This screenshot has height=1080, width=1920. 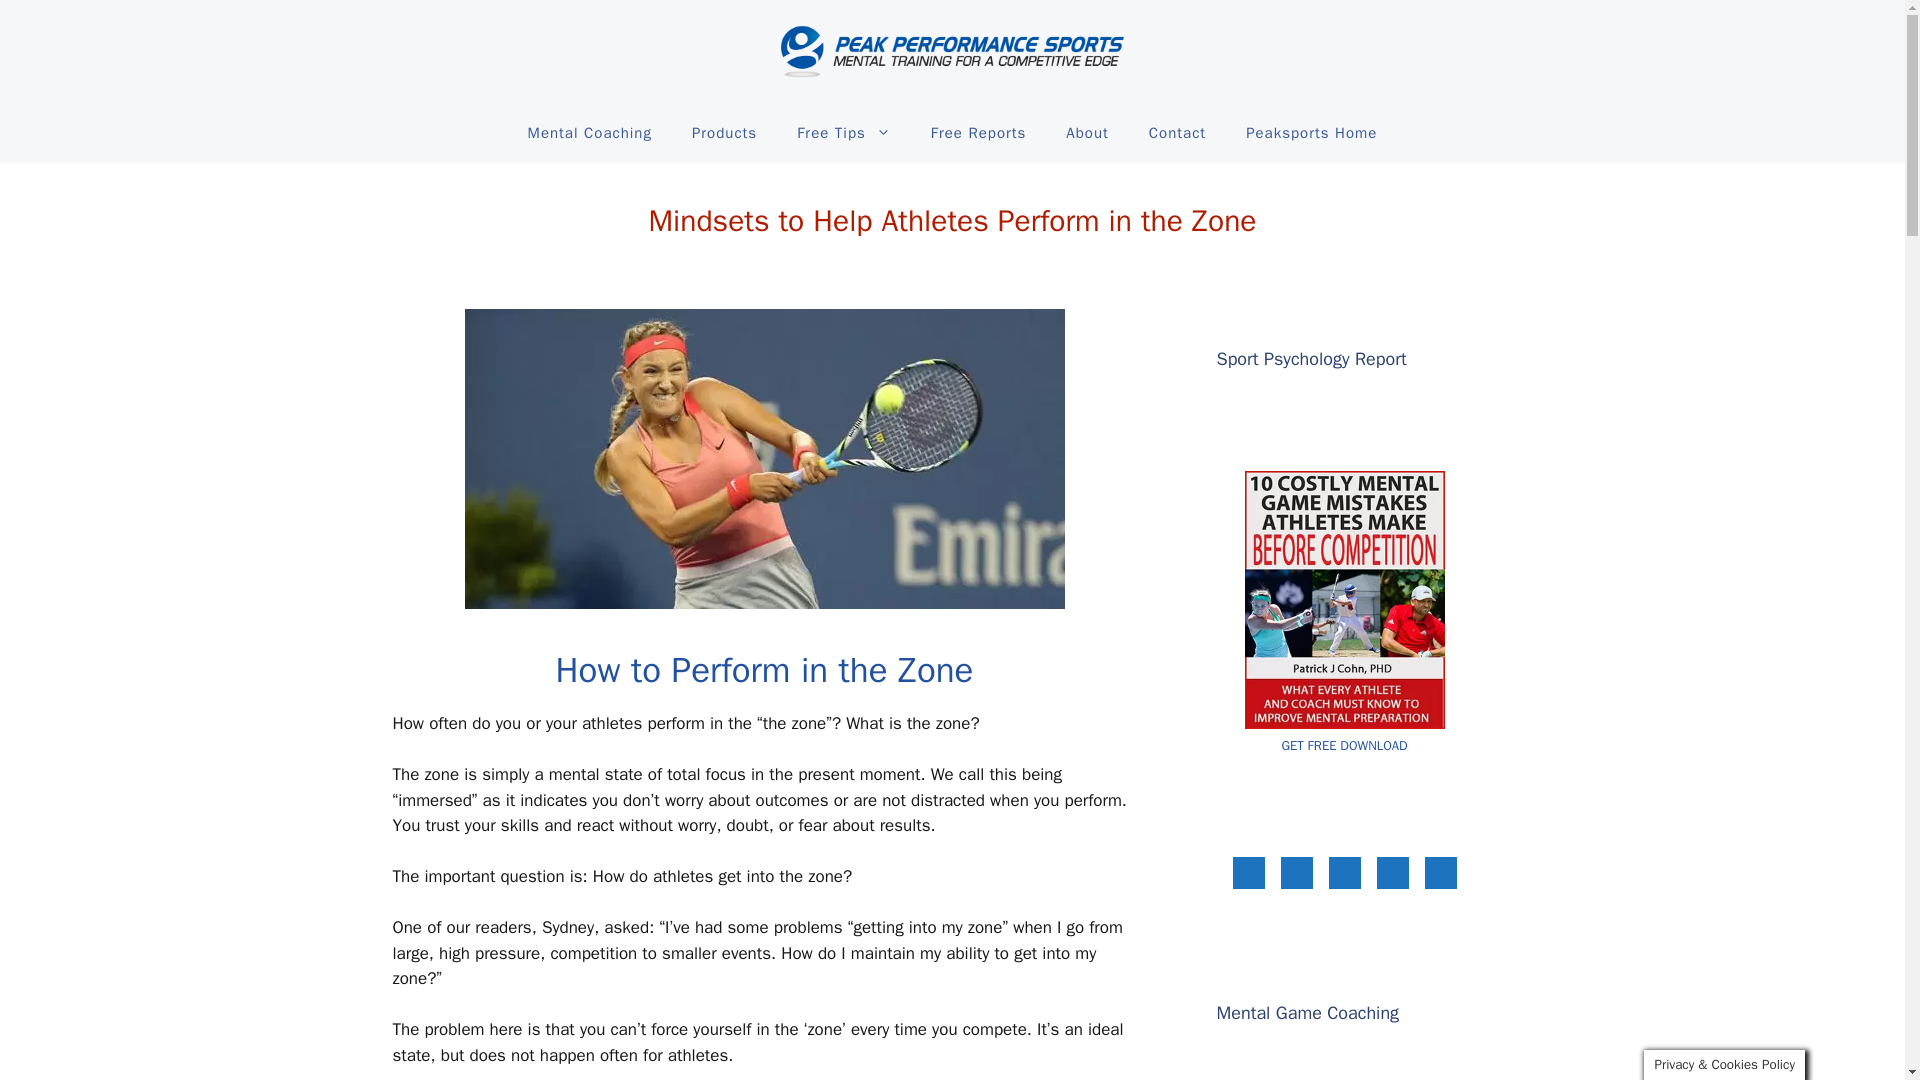 I want to click on Mental Coaching, so click(x=590, y=132).